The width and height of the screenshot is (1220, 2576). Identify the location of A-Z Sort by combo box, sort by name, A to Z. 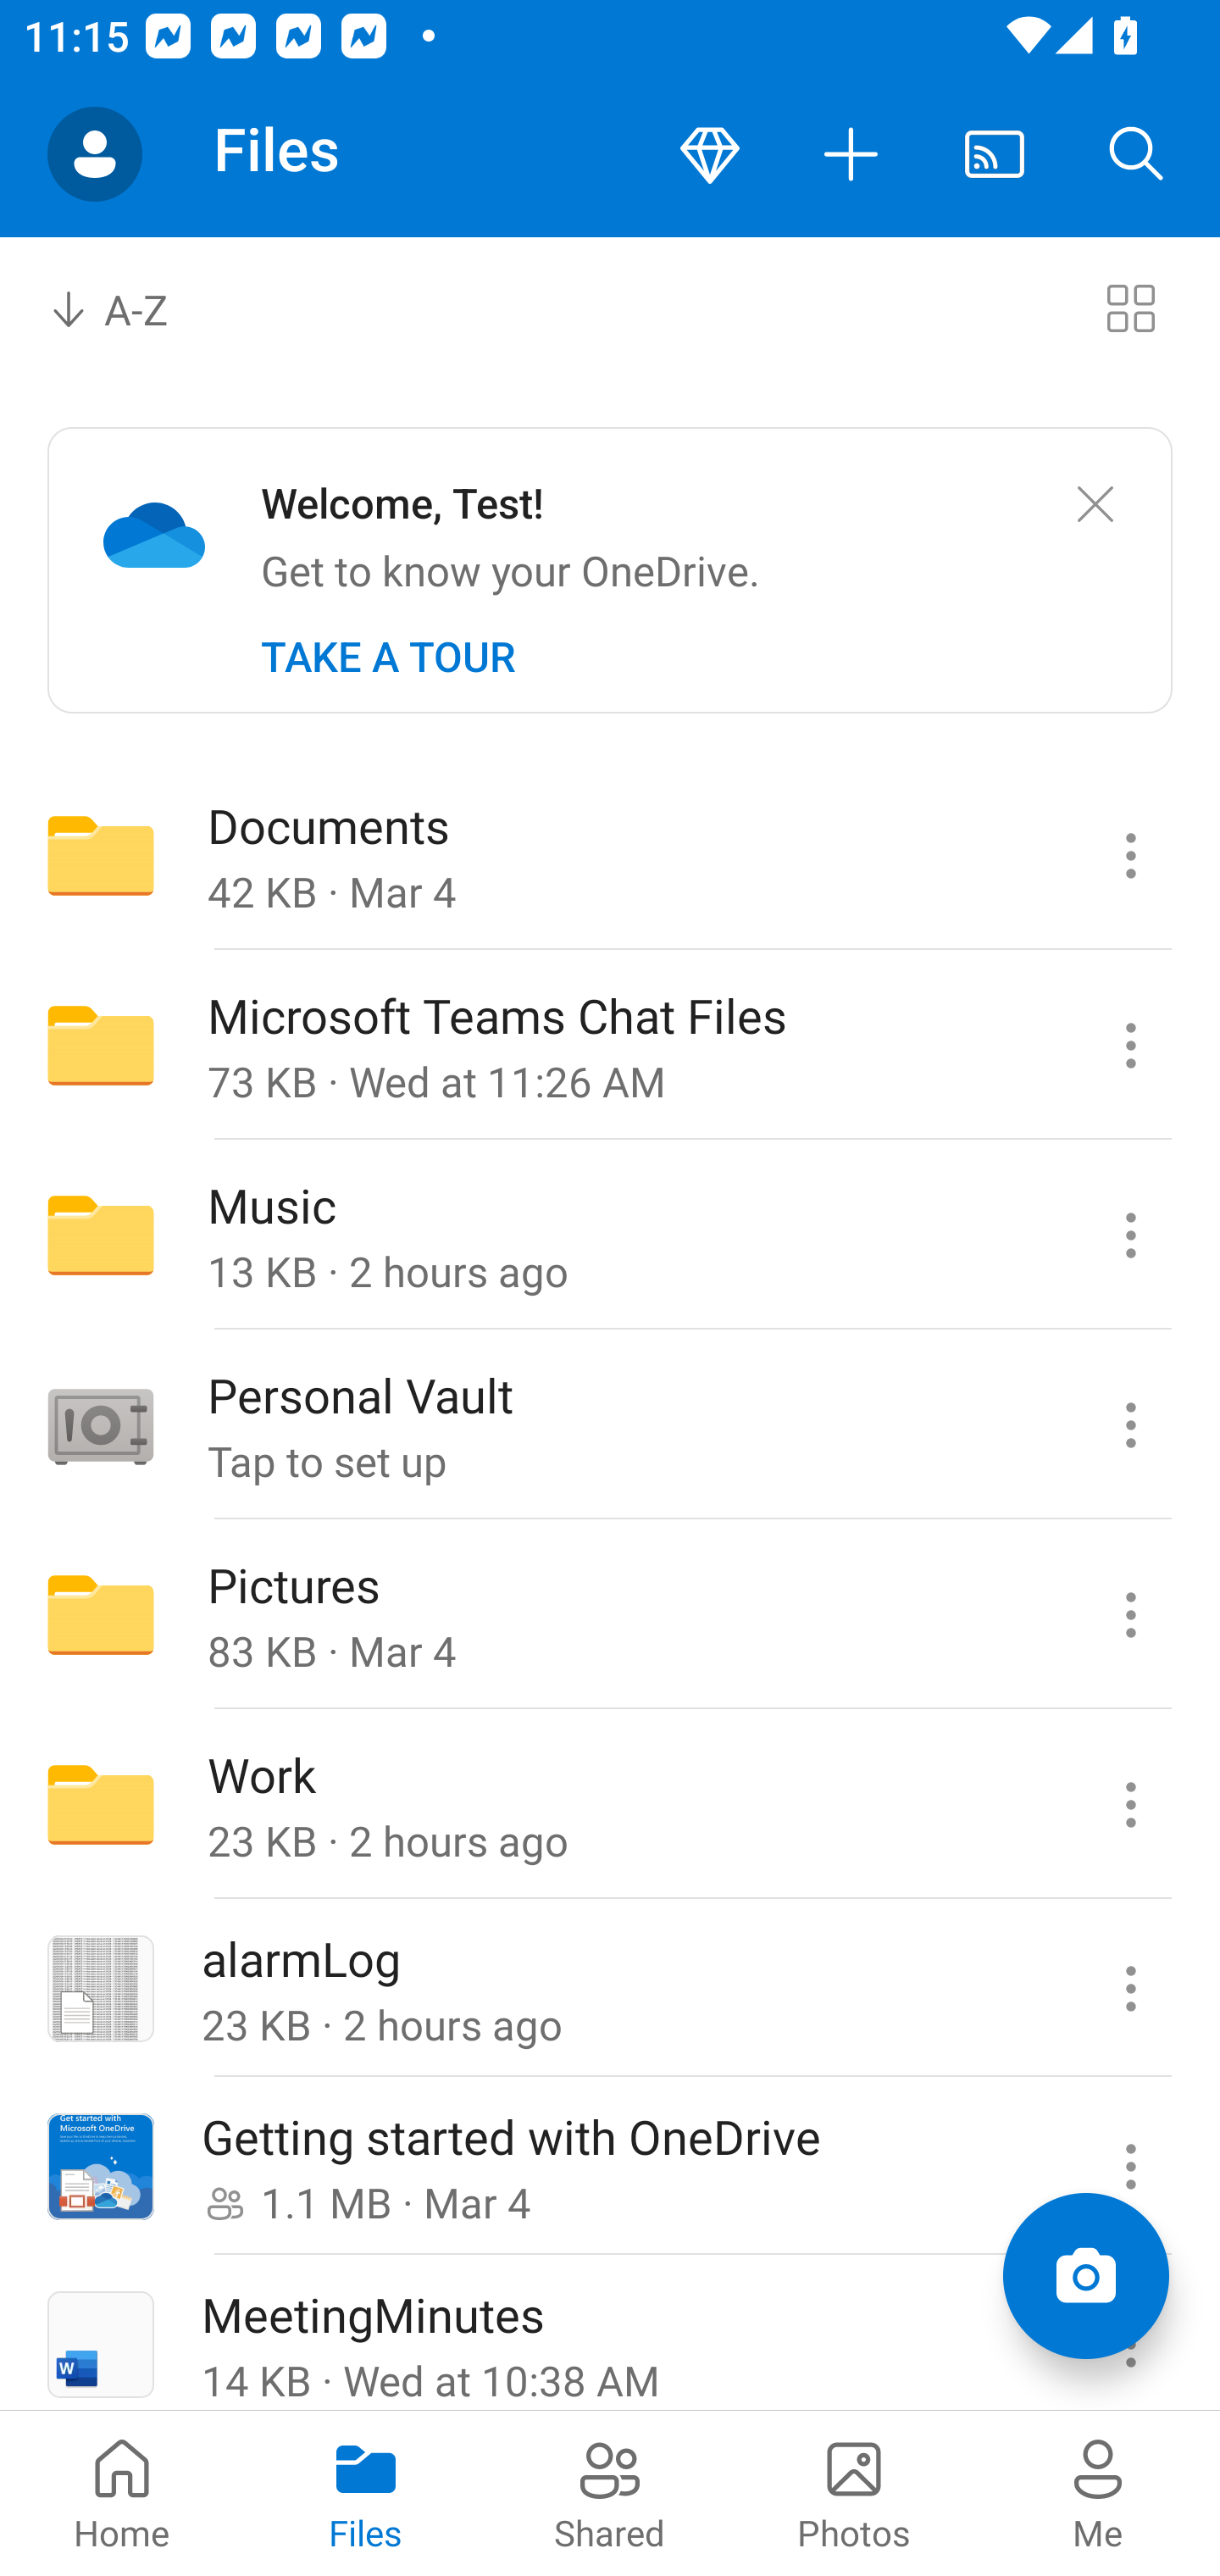
(132, 307).